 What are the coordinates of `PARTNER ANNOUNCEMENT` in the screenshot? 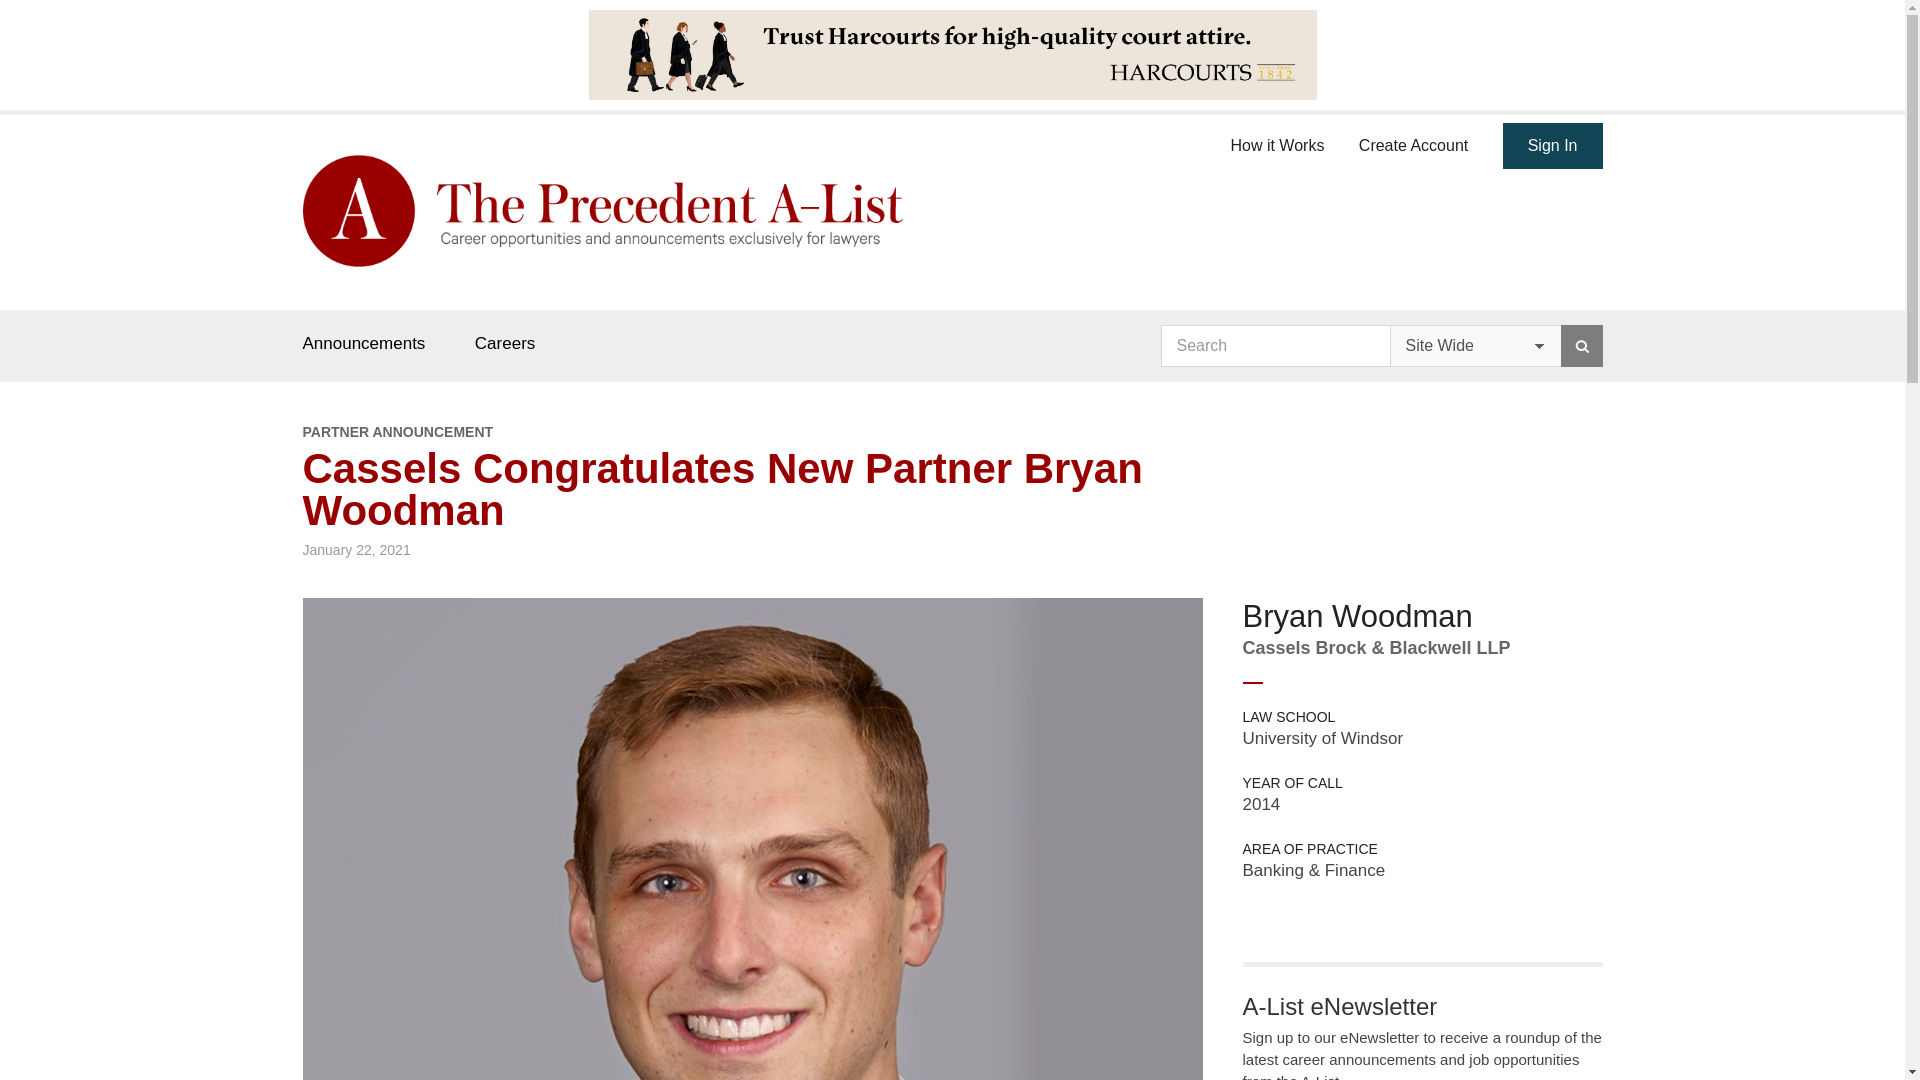 It's located at (751, 432).